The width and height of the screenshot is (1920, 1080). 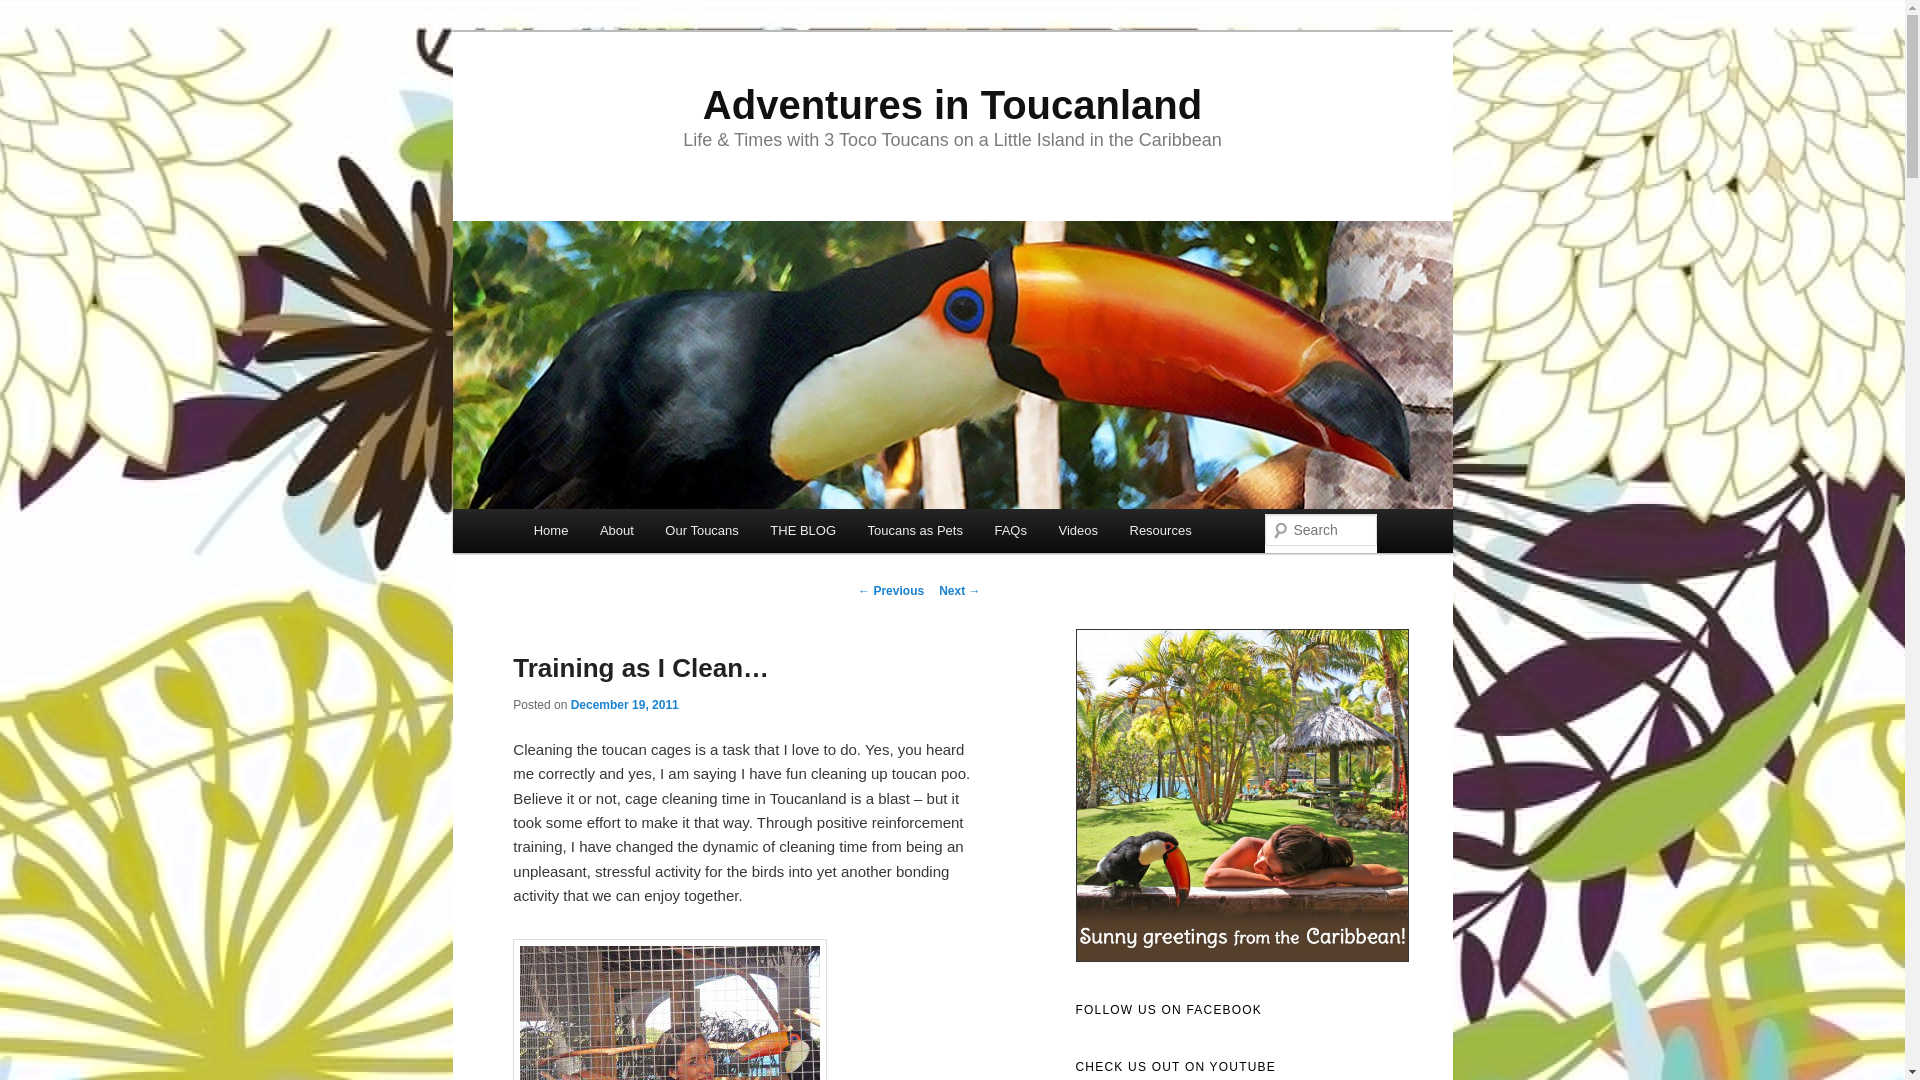 I want to click on FAQs, so click(x=1010, y=530).